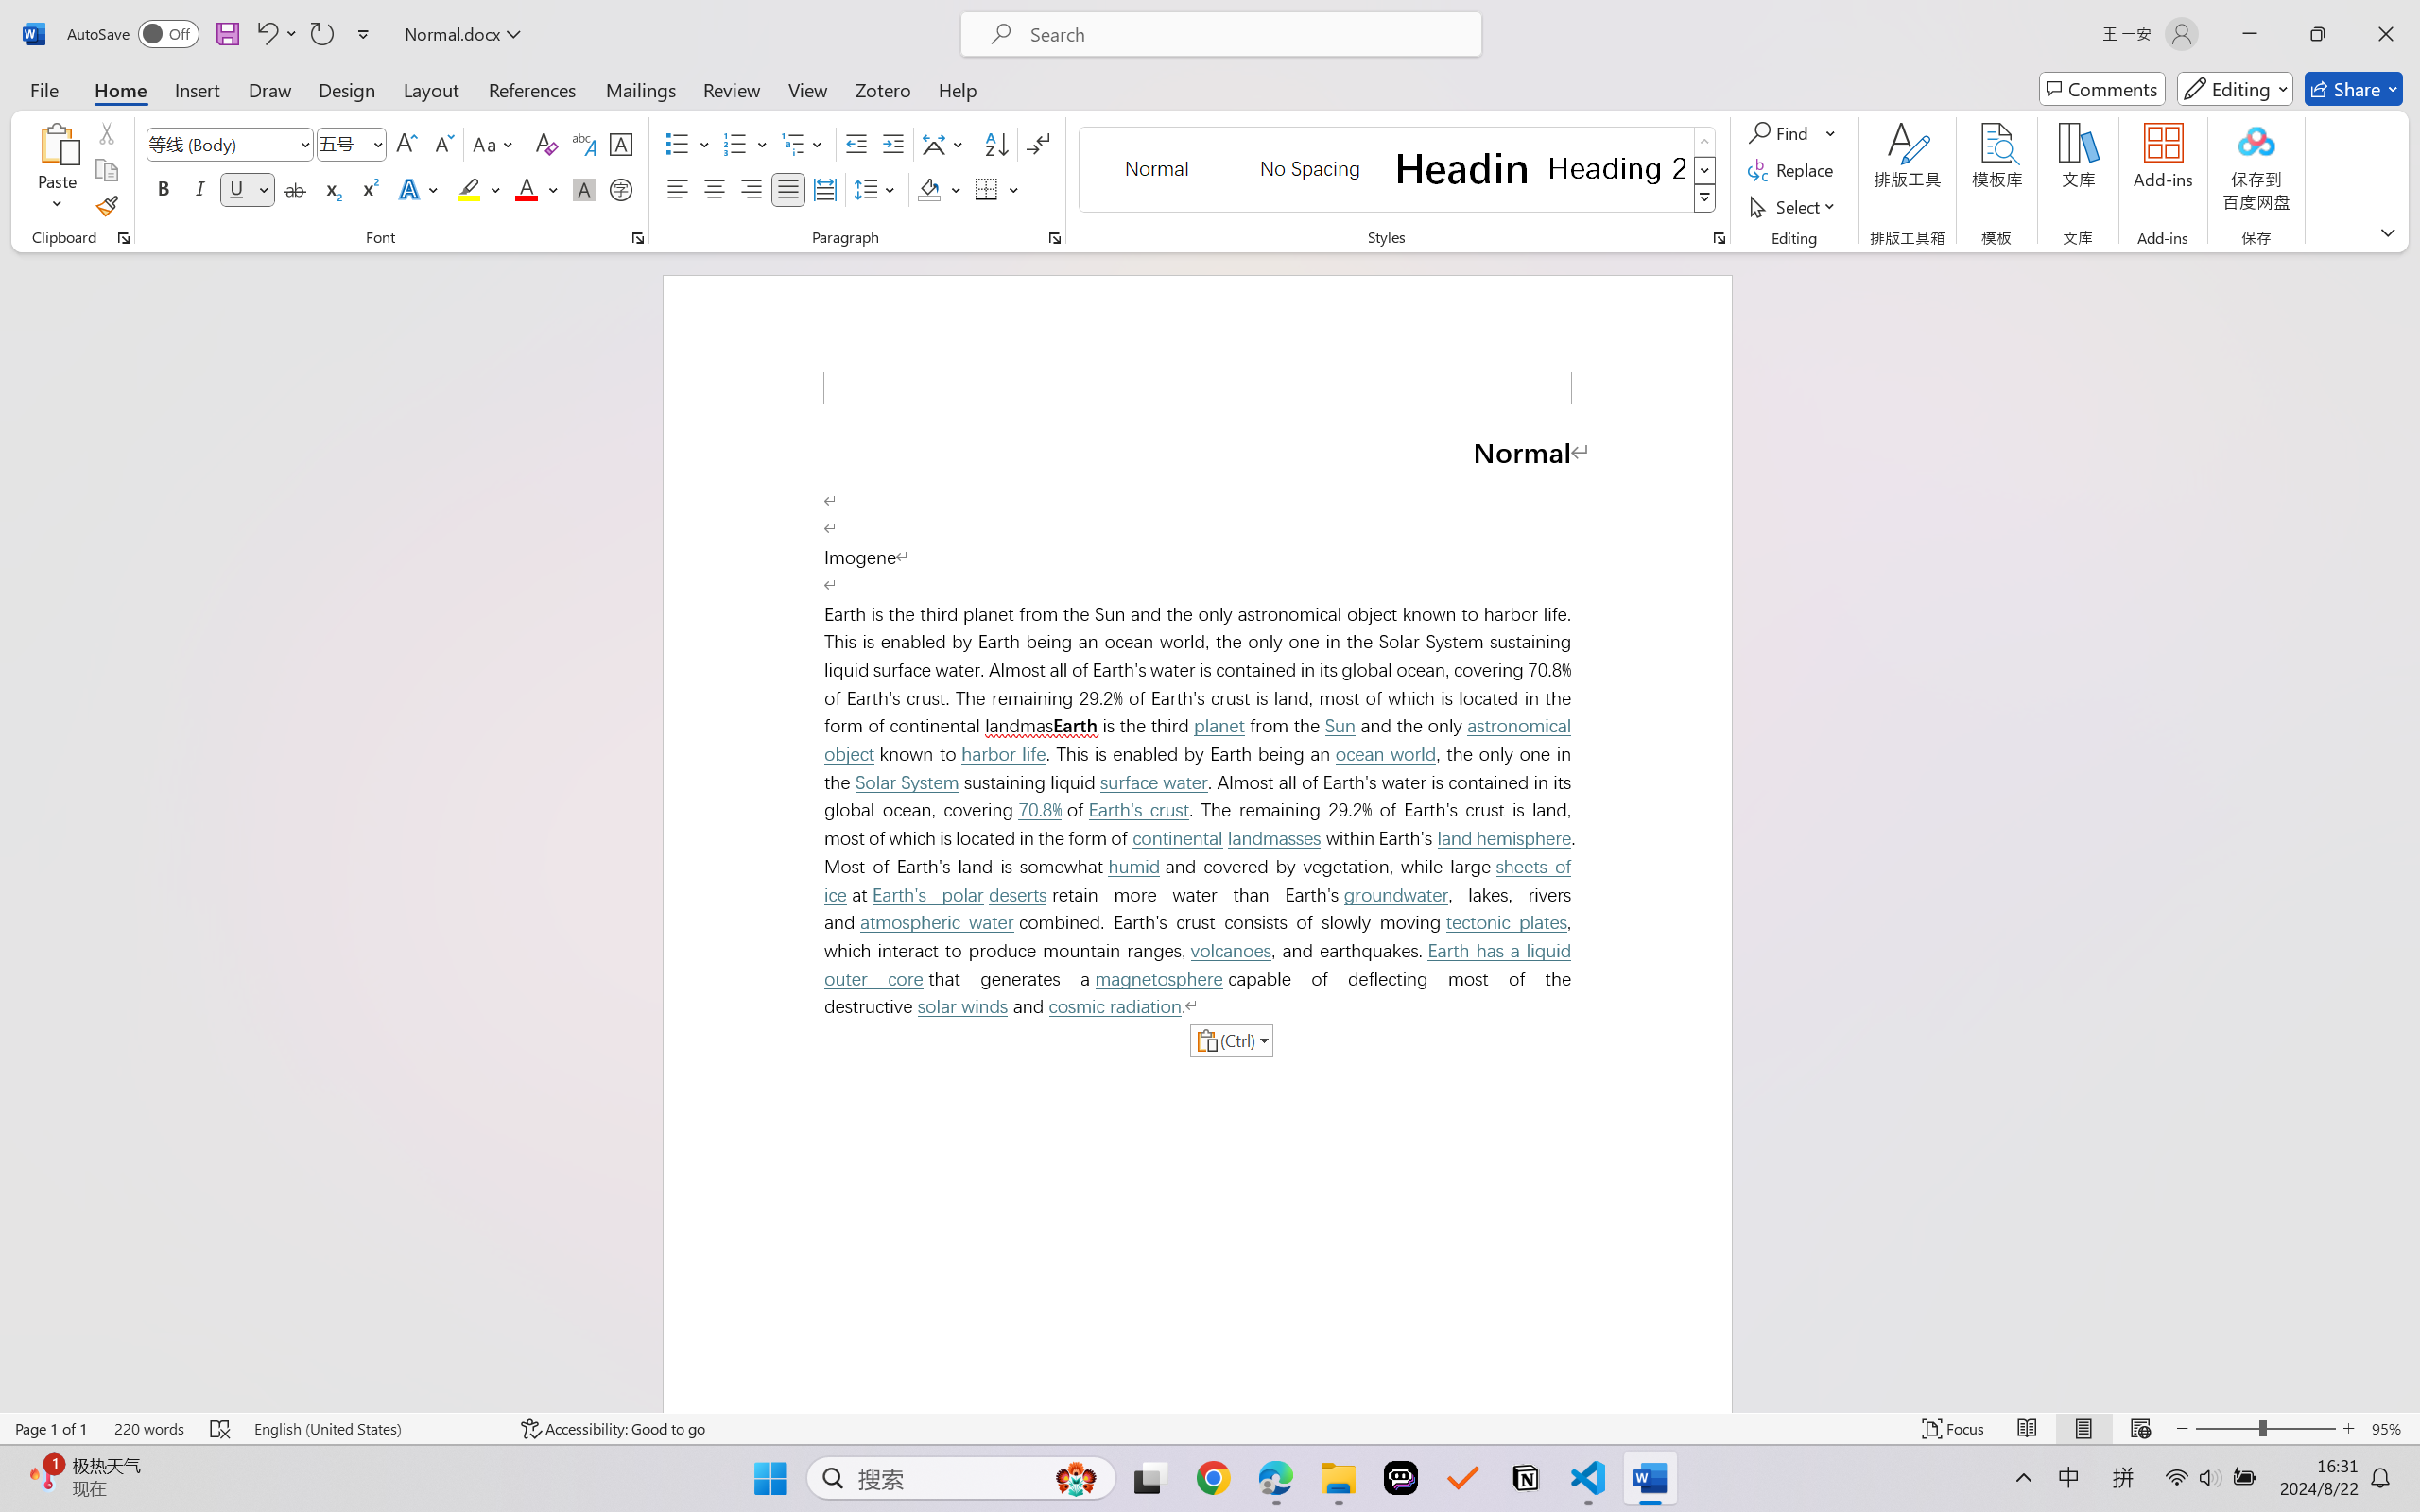 The image size is (2420, 1512). Describe the element at coordinates (1246, 34) in the screenshot. I see `Microsoft search` at that location.